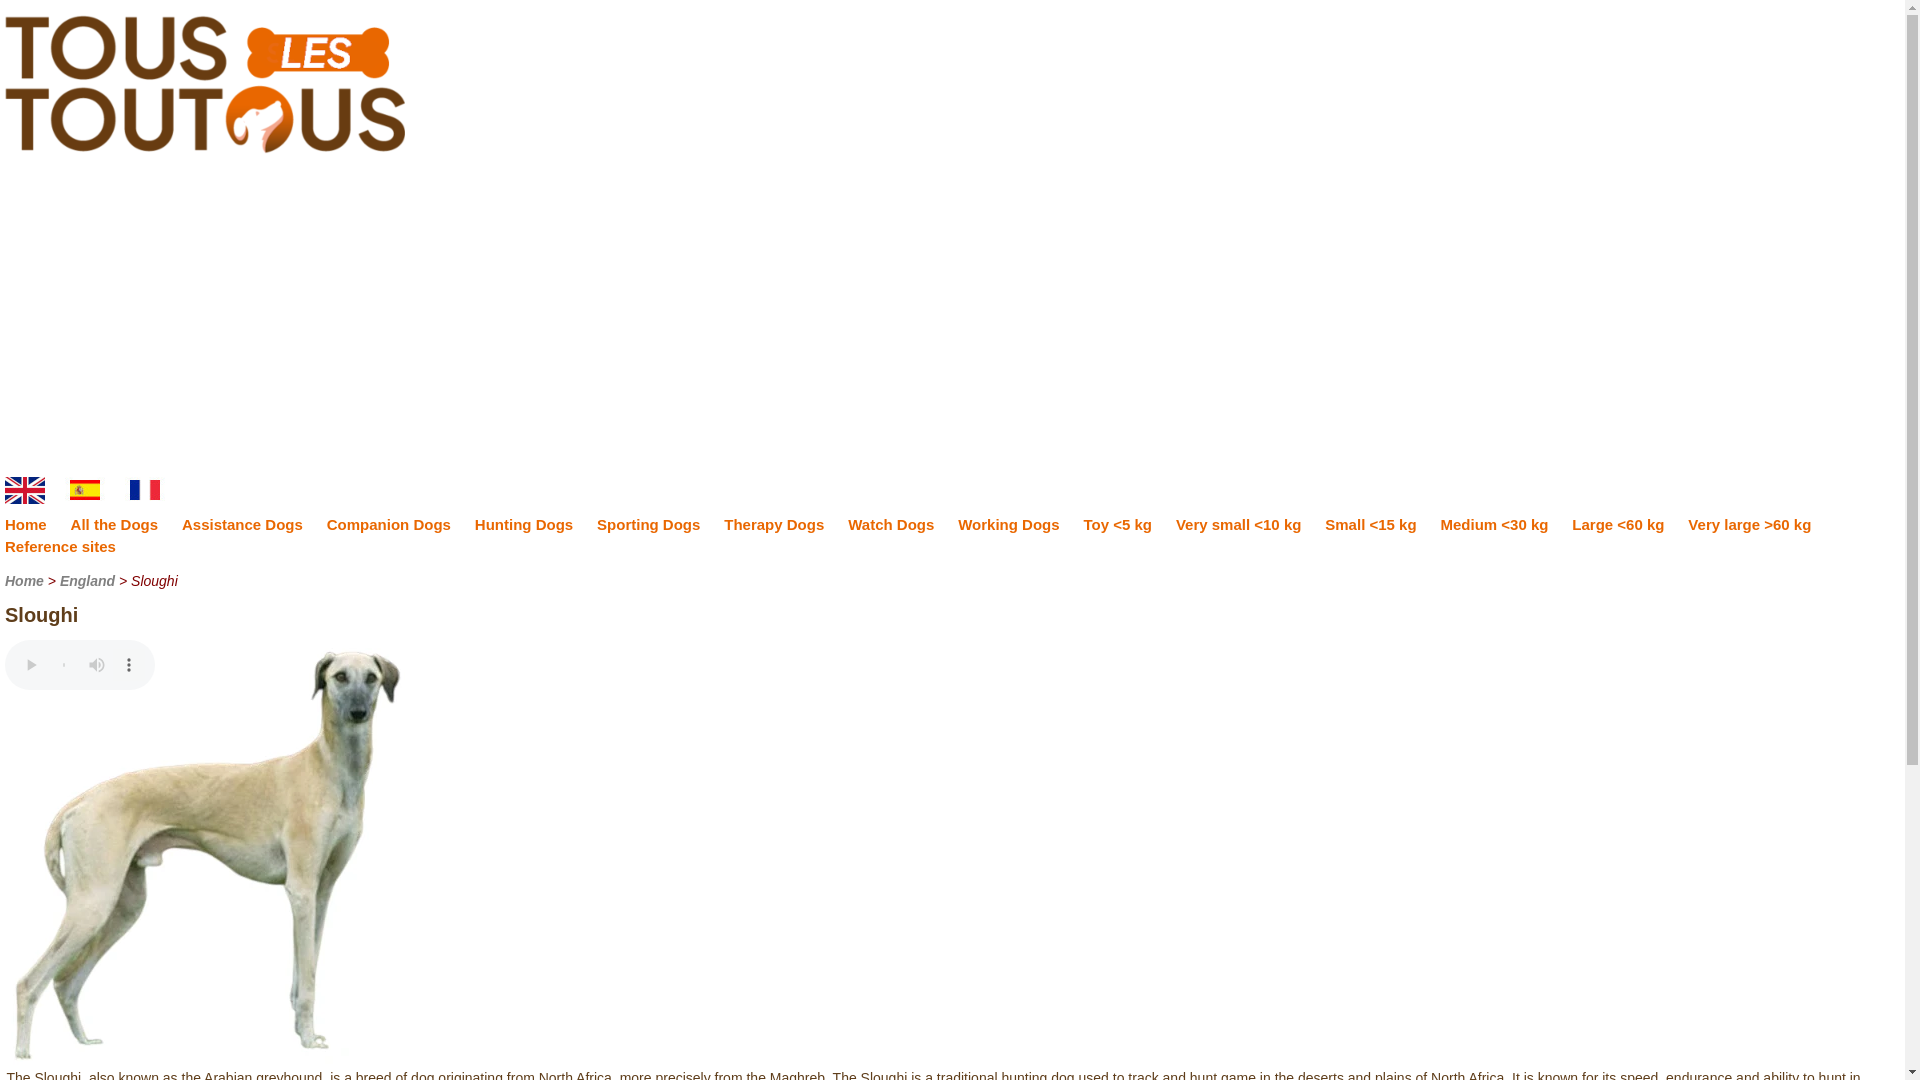 The height and width of the screenshot is (1080, 1920). I want to click on Assistance Dogs, so click(242, 524).